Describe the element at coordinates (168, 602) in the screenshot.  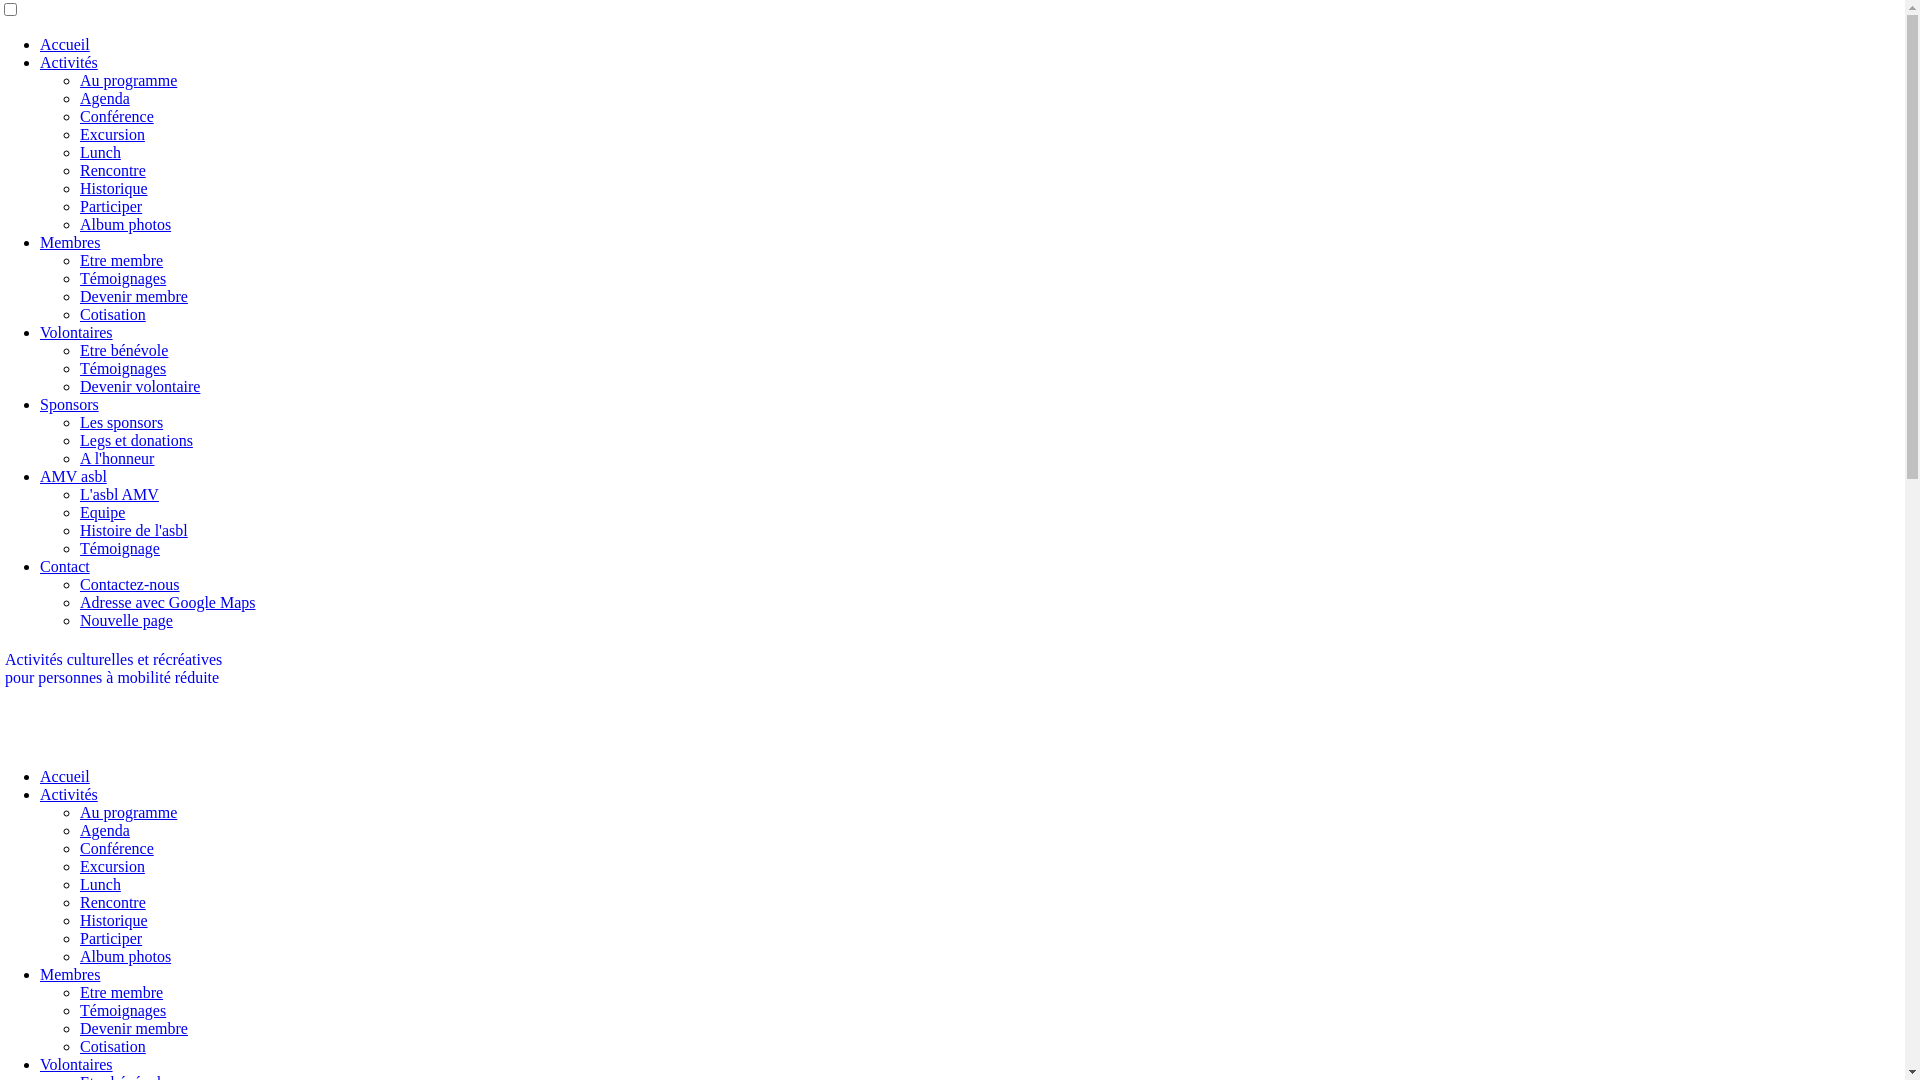
I see `Adresse avec Google Maps` at that location.